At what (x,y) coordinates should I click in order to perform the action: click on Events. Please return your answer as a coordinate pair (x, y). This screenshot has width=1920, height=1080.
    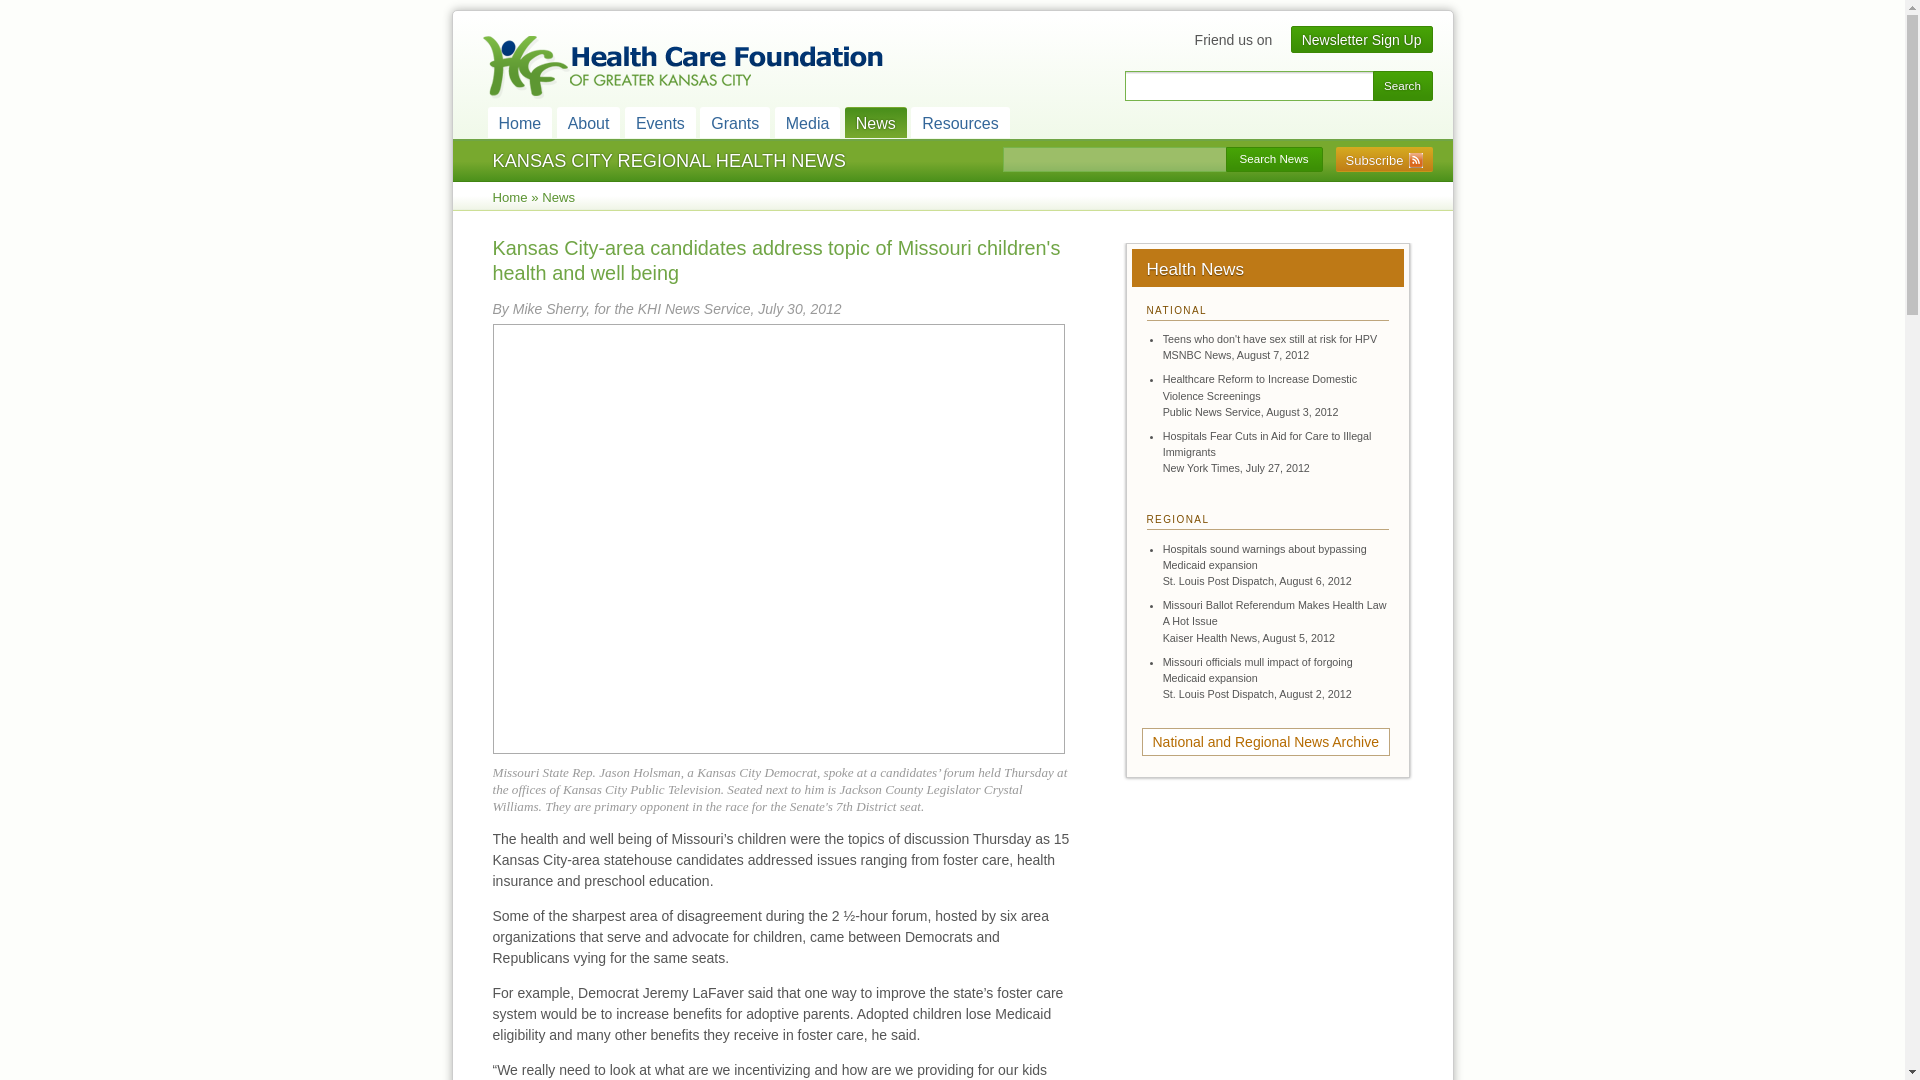
    Looking at the image, I should click on (660, 122).